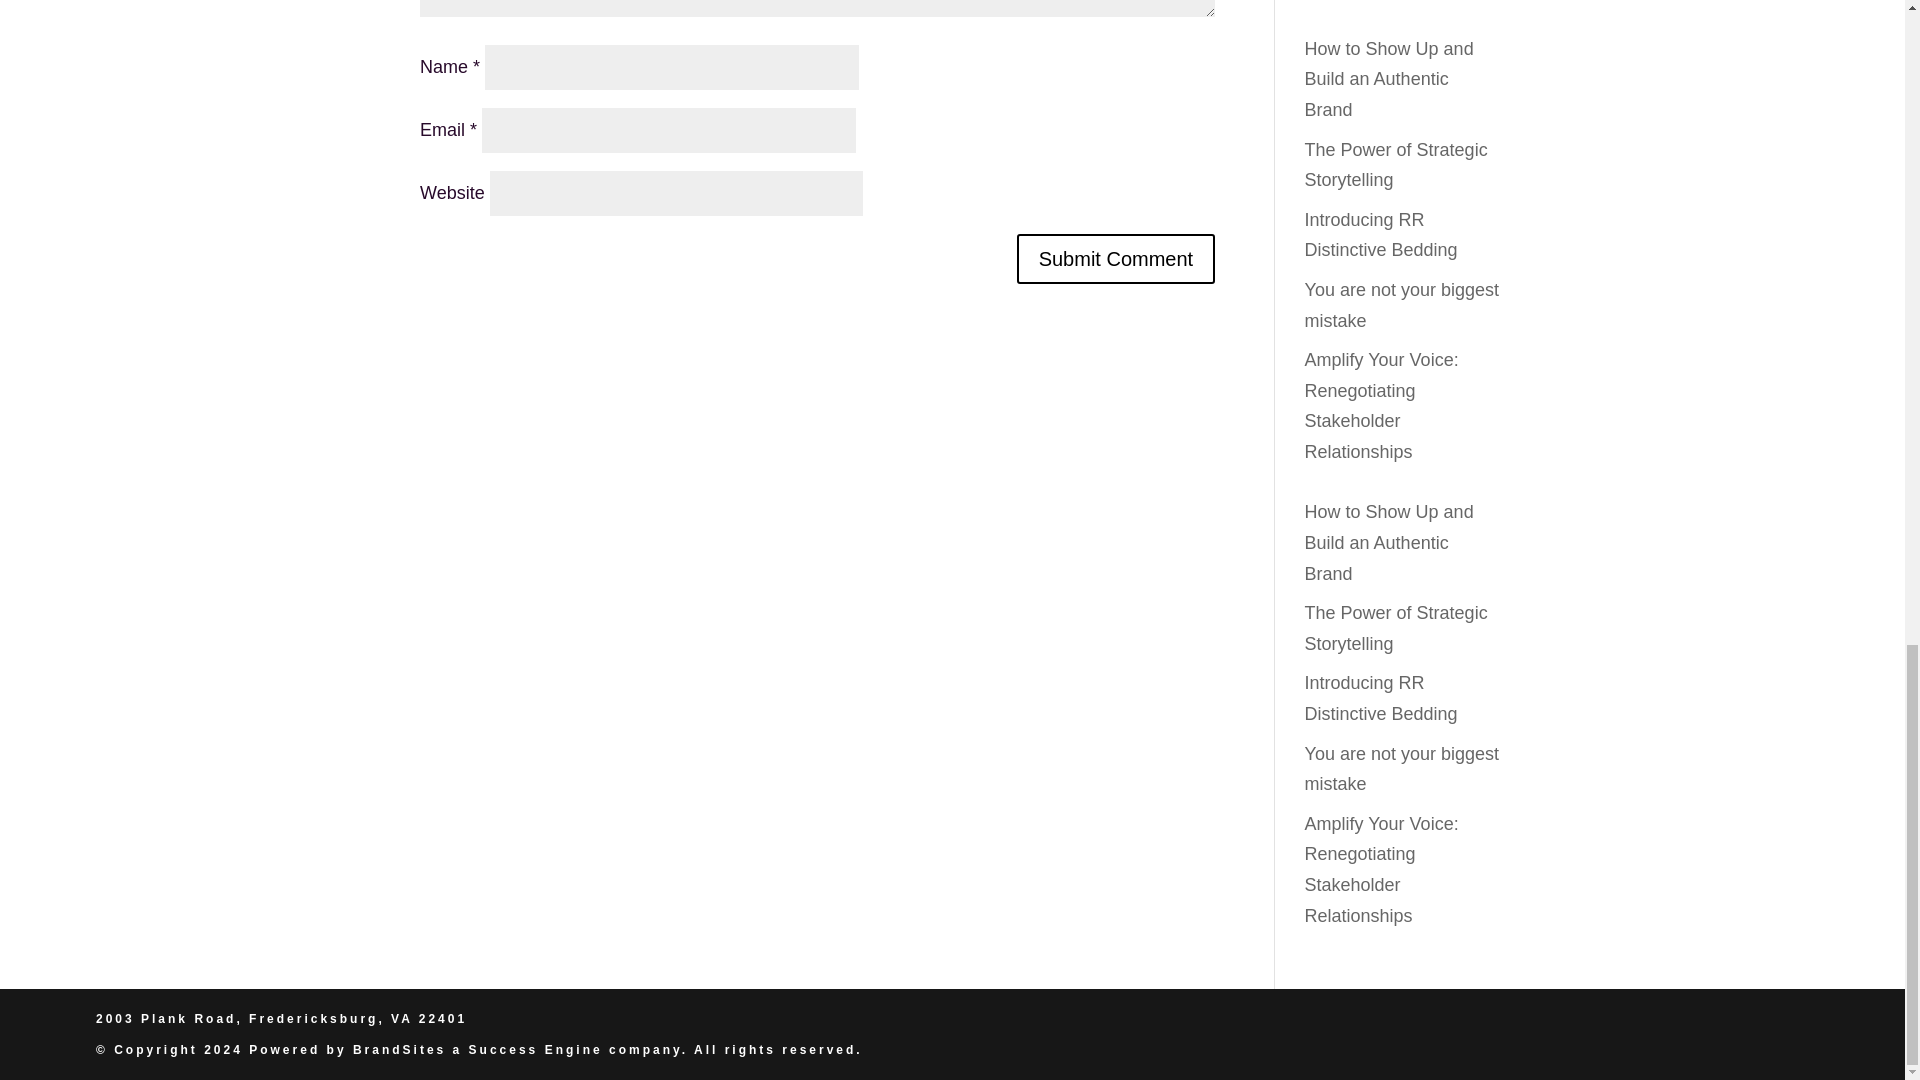 The image size is (1920, 1080). I want to click on You are not your biggest mistake, so click(1402, 769).